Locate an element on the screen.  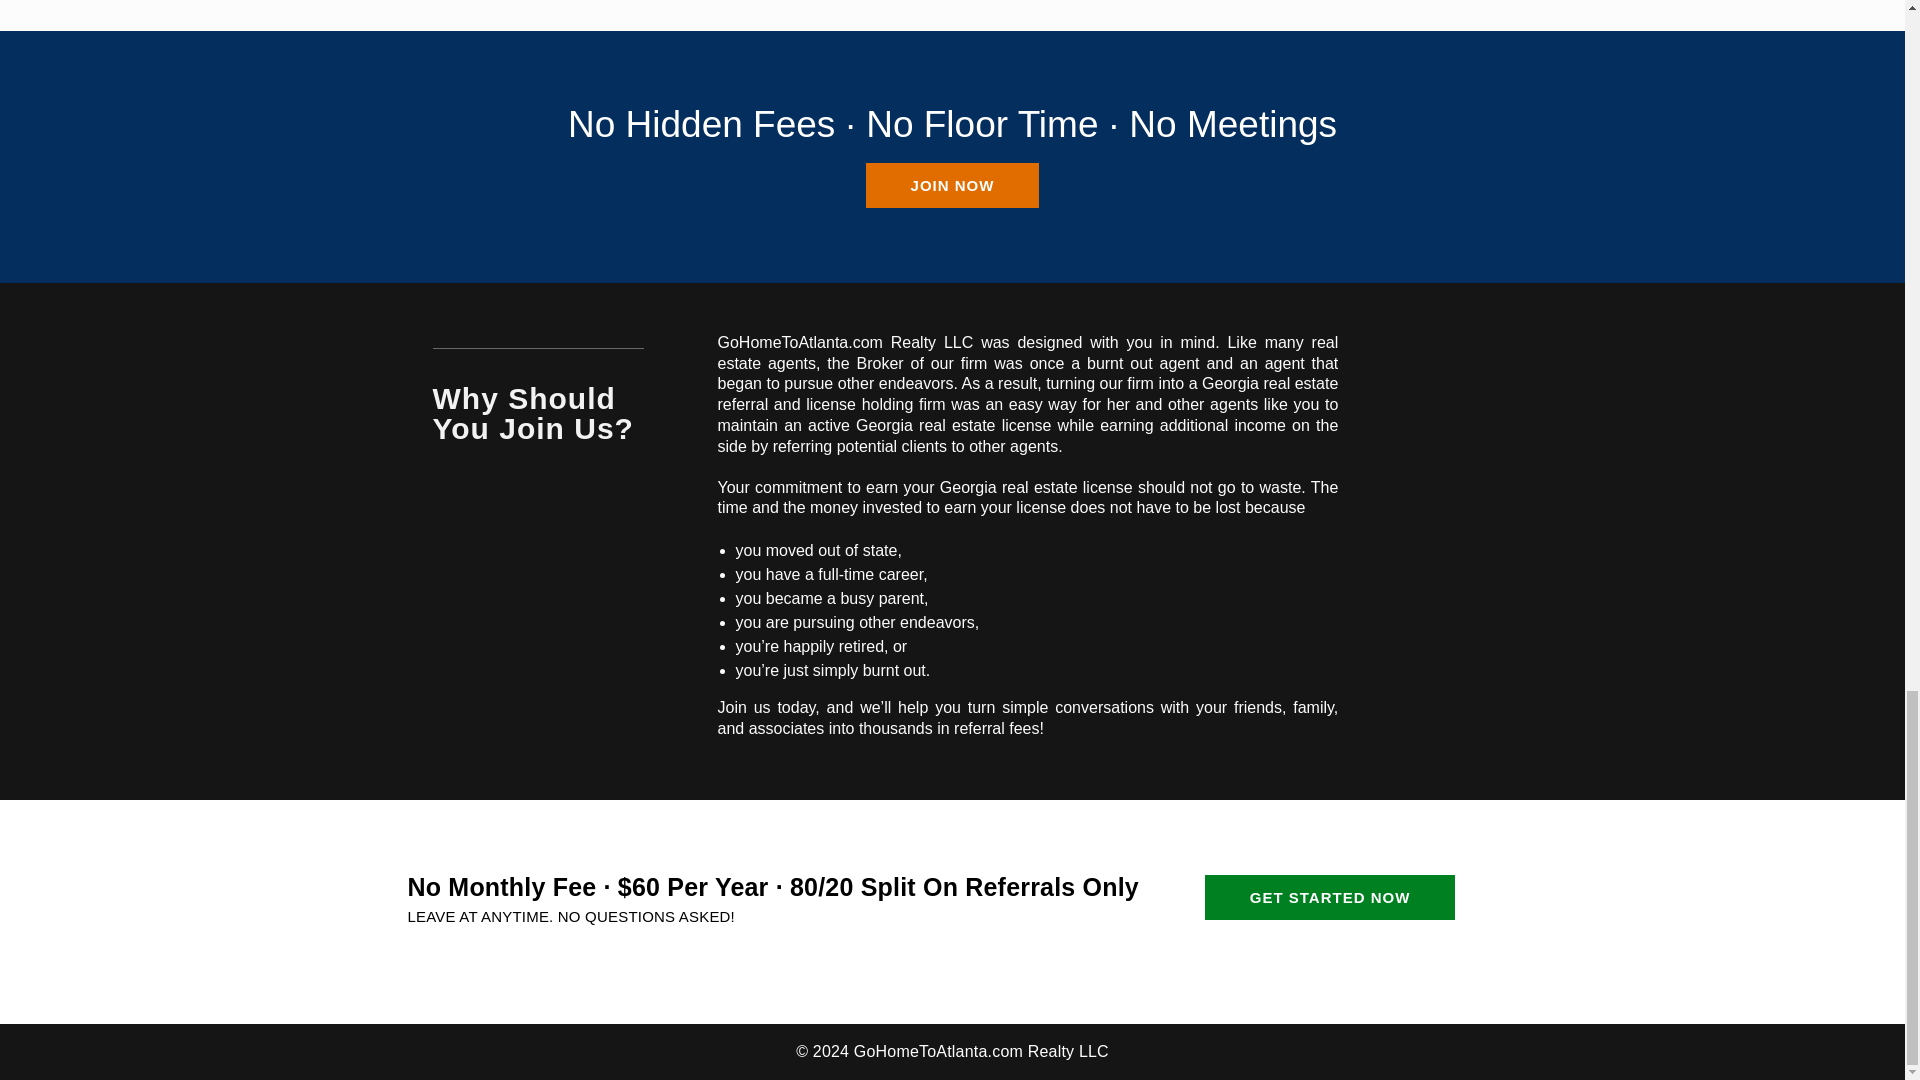
GET STARTED NOW is located at coordinates (1330, 897).